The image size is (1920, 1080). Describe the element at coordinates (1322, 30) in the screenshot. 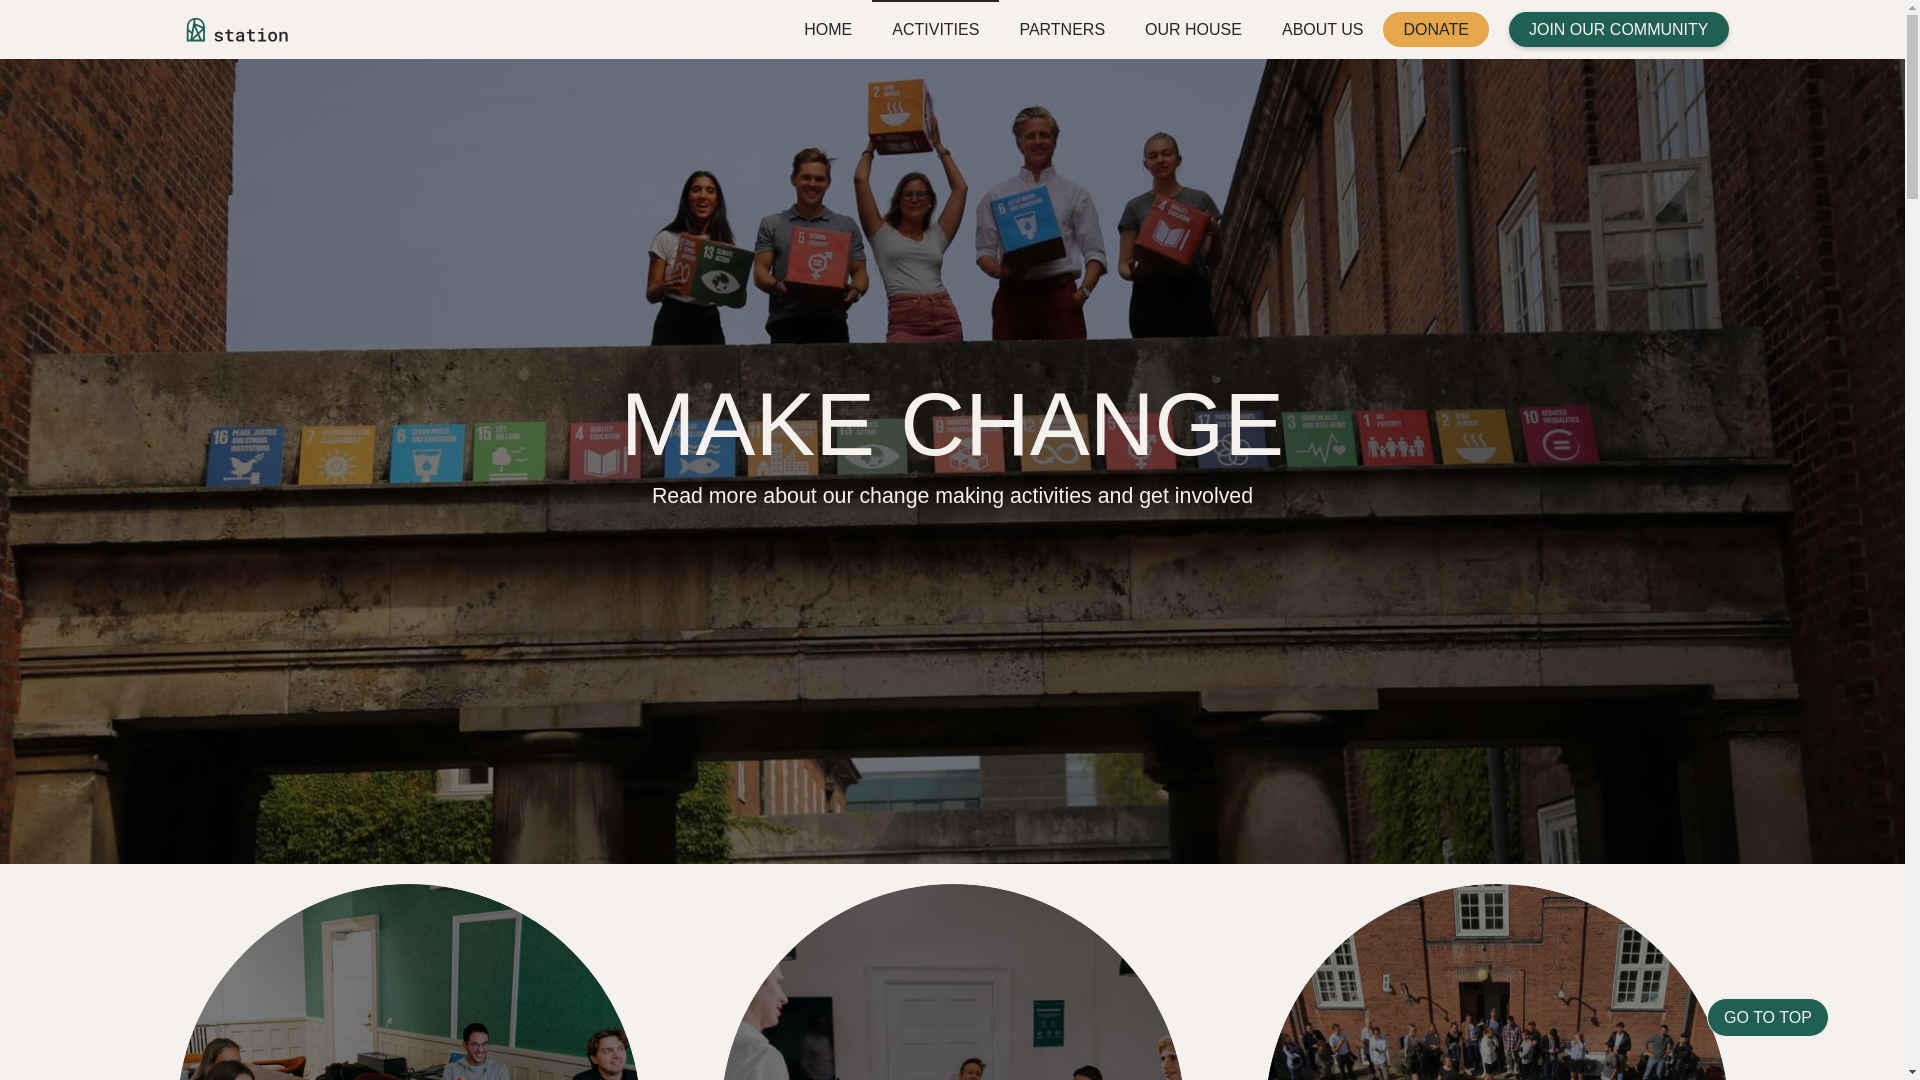

I see `ABOUT US` at that location.